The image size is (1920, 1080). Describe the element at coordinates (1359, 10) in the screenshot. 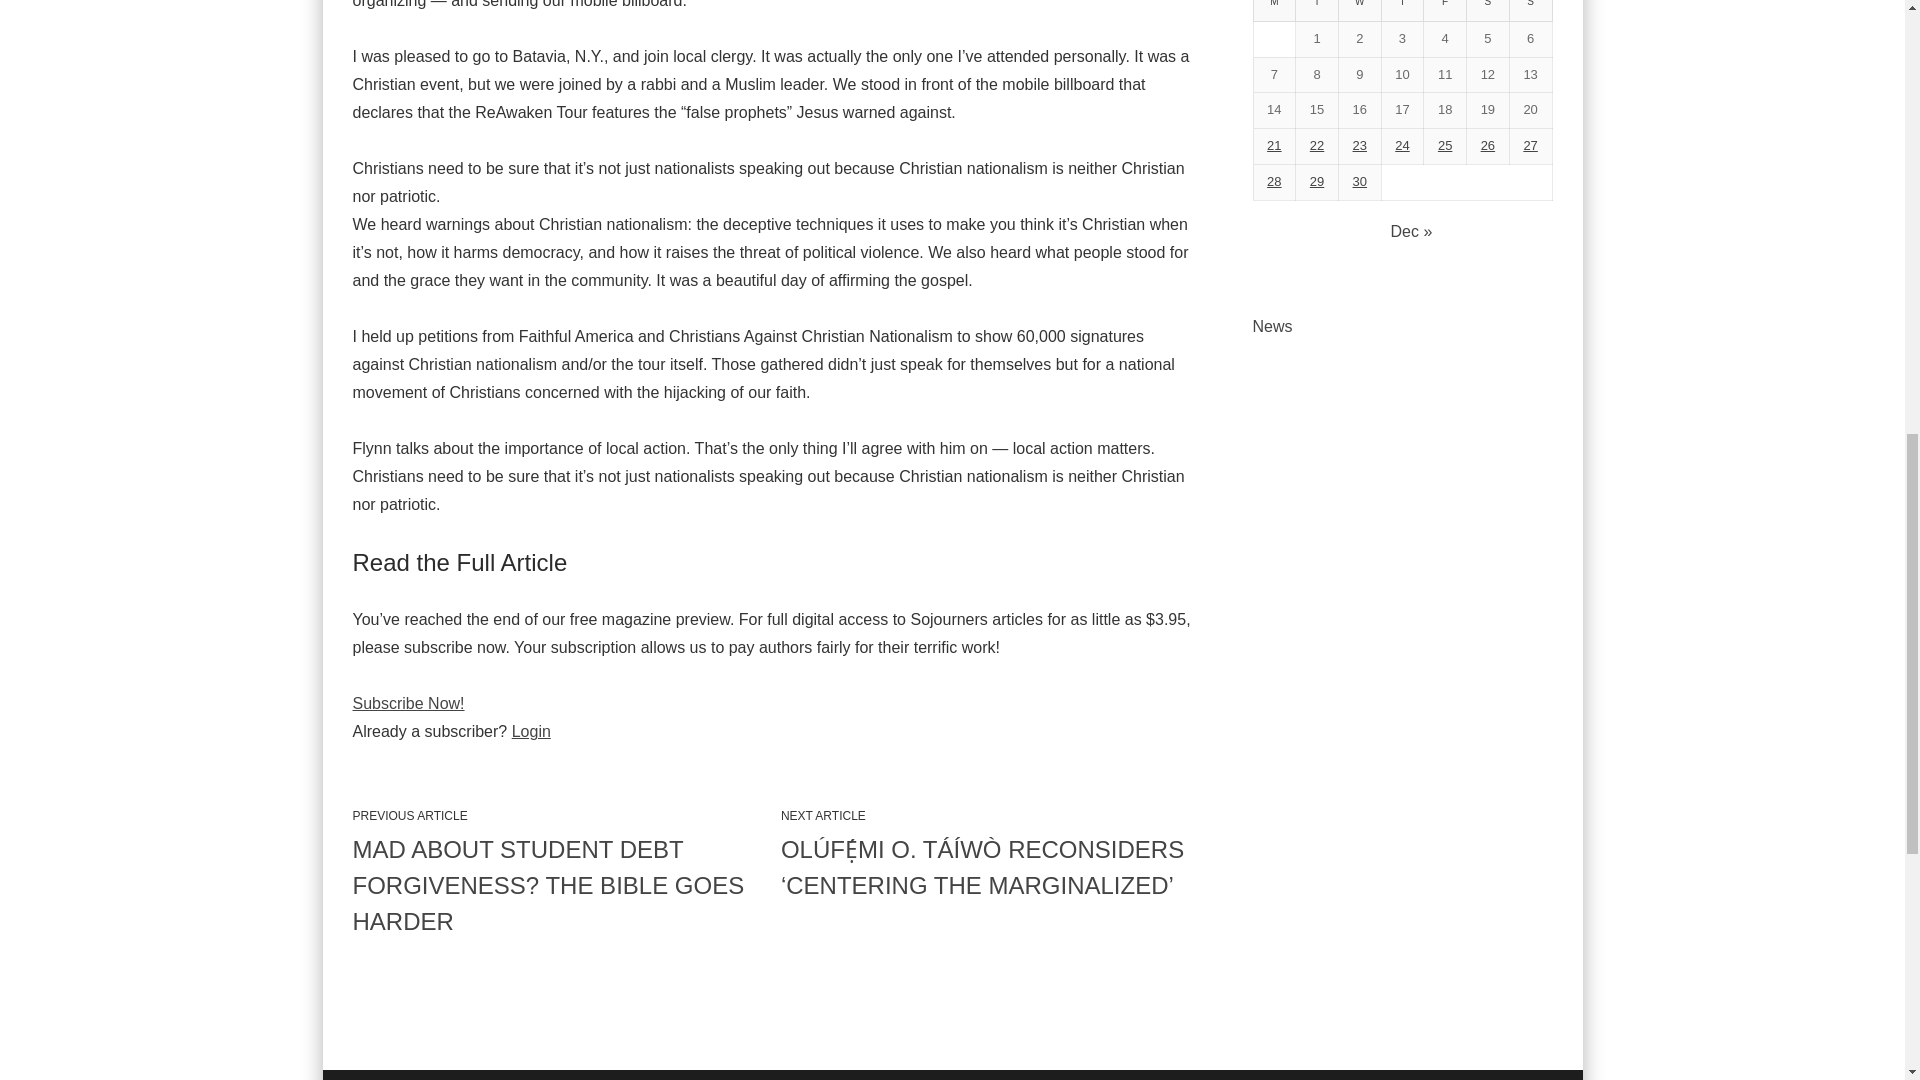

I see `Wednesday` at that location.